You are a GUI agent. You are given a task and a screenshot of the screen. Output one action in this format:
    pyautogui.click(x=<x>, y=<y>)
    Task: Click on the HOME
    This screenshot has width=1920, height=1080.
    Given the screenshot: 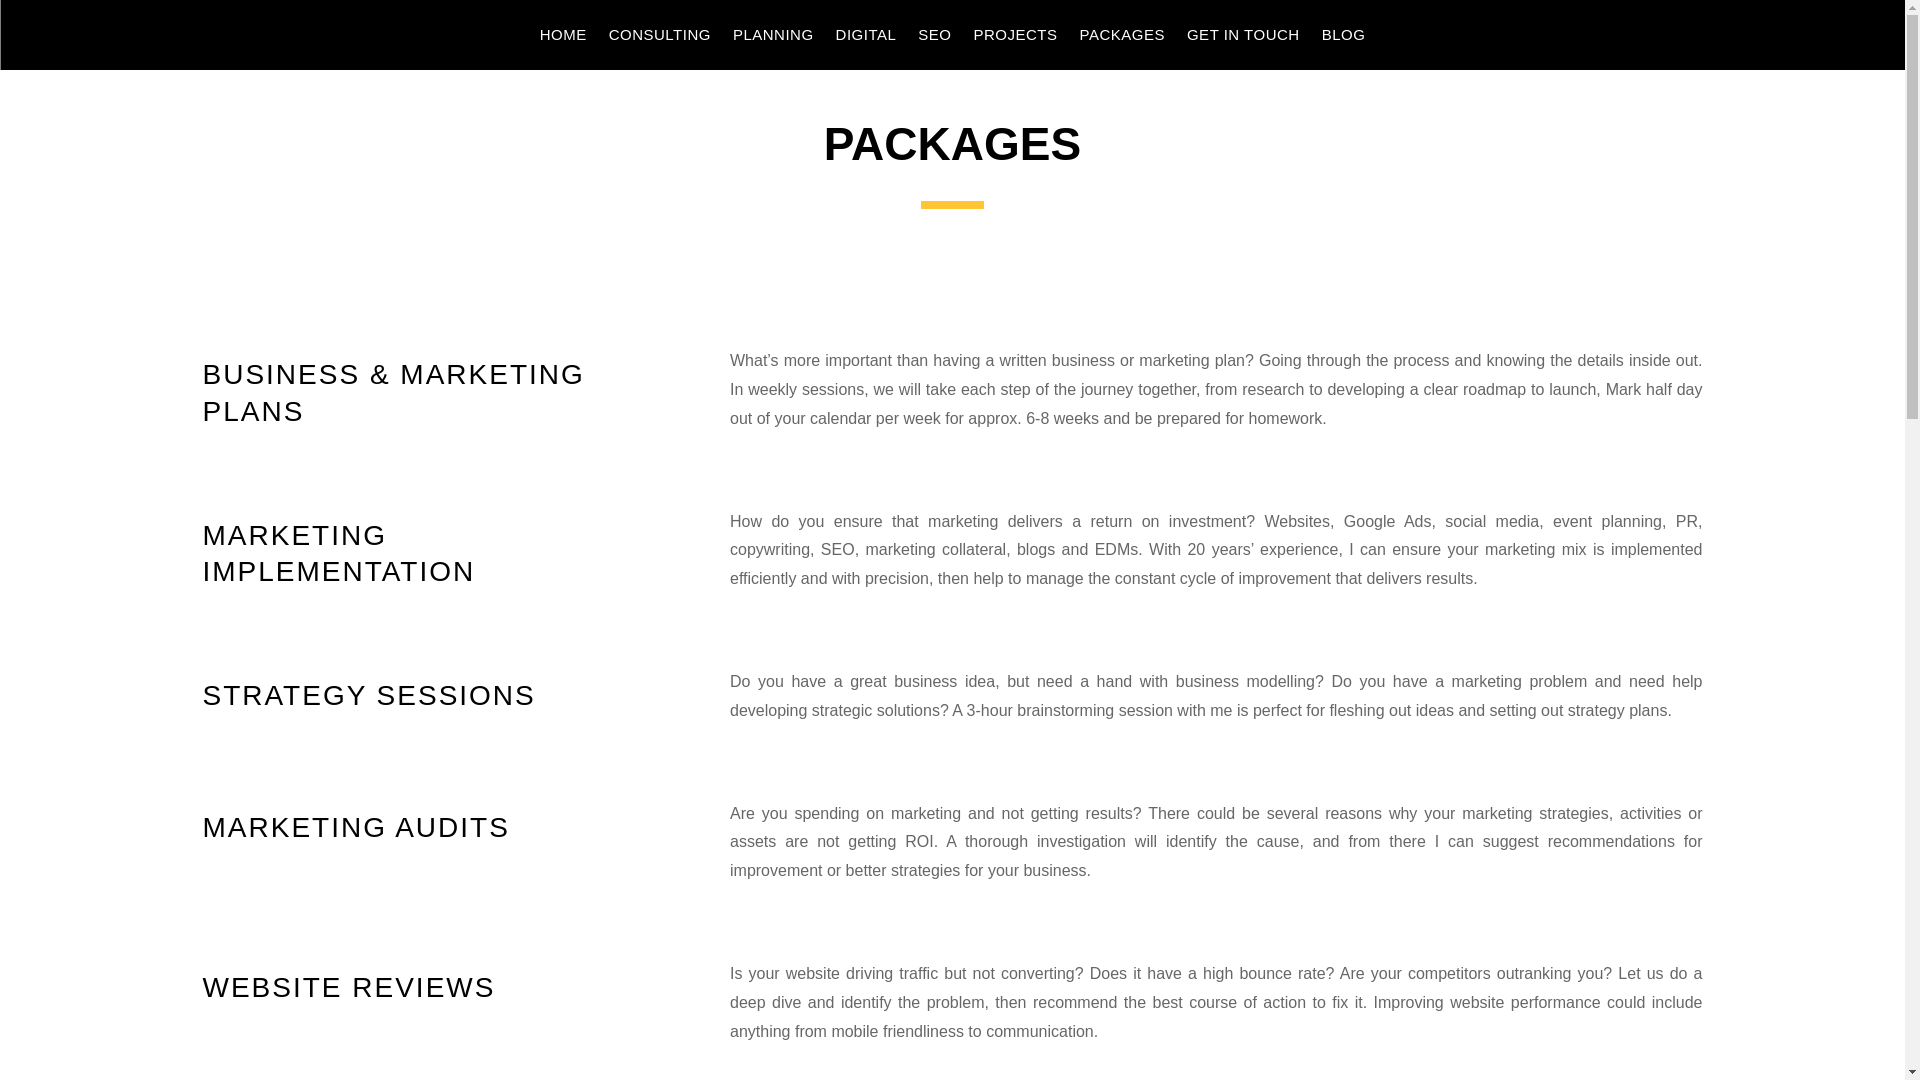 What is the action you would take?
    pyautogui.click(x=563, y=38)
    